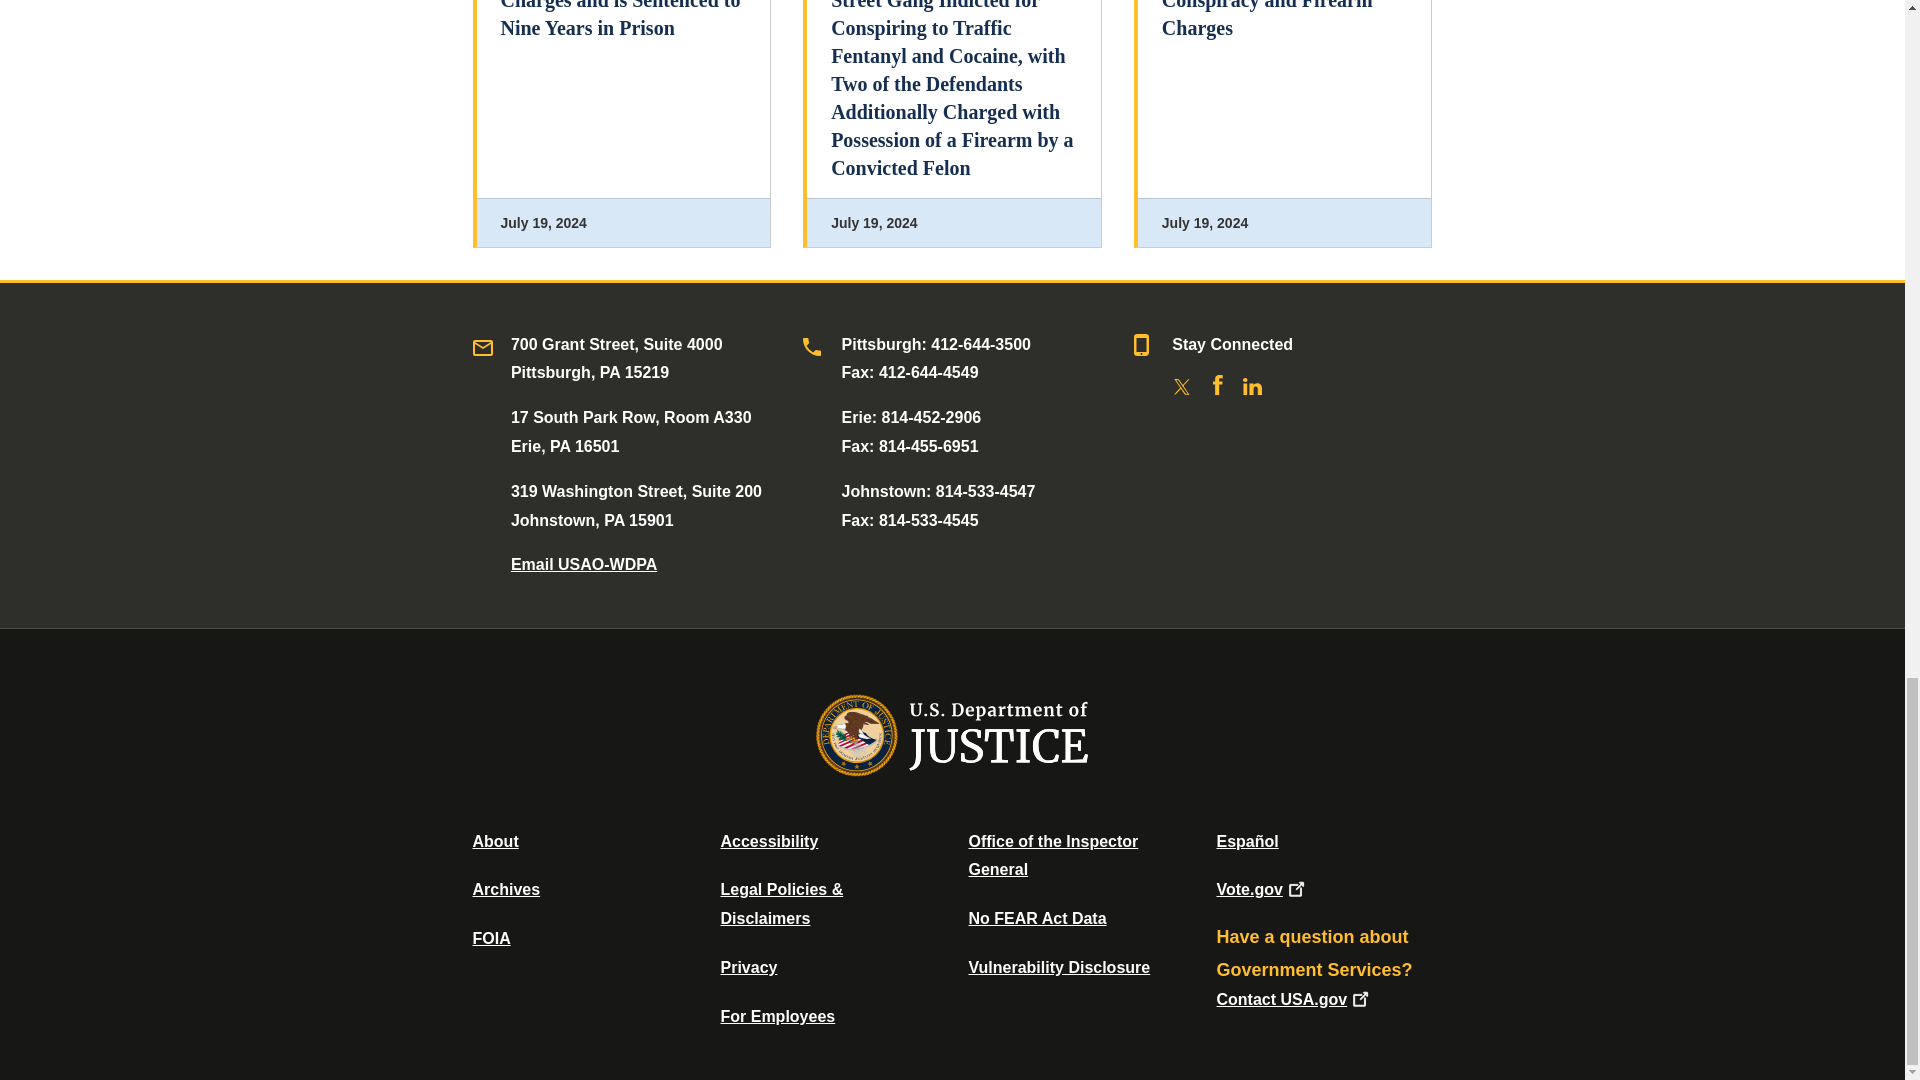 The image size is (1920, 1080). I want to click on For Employees, so click(778, 1016).